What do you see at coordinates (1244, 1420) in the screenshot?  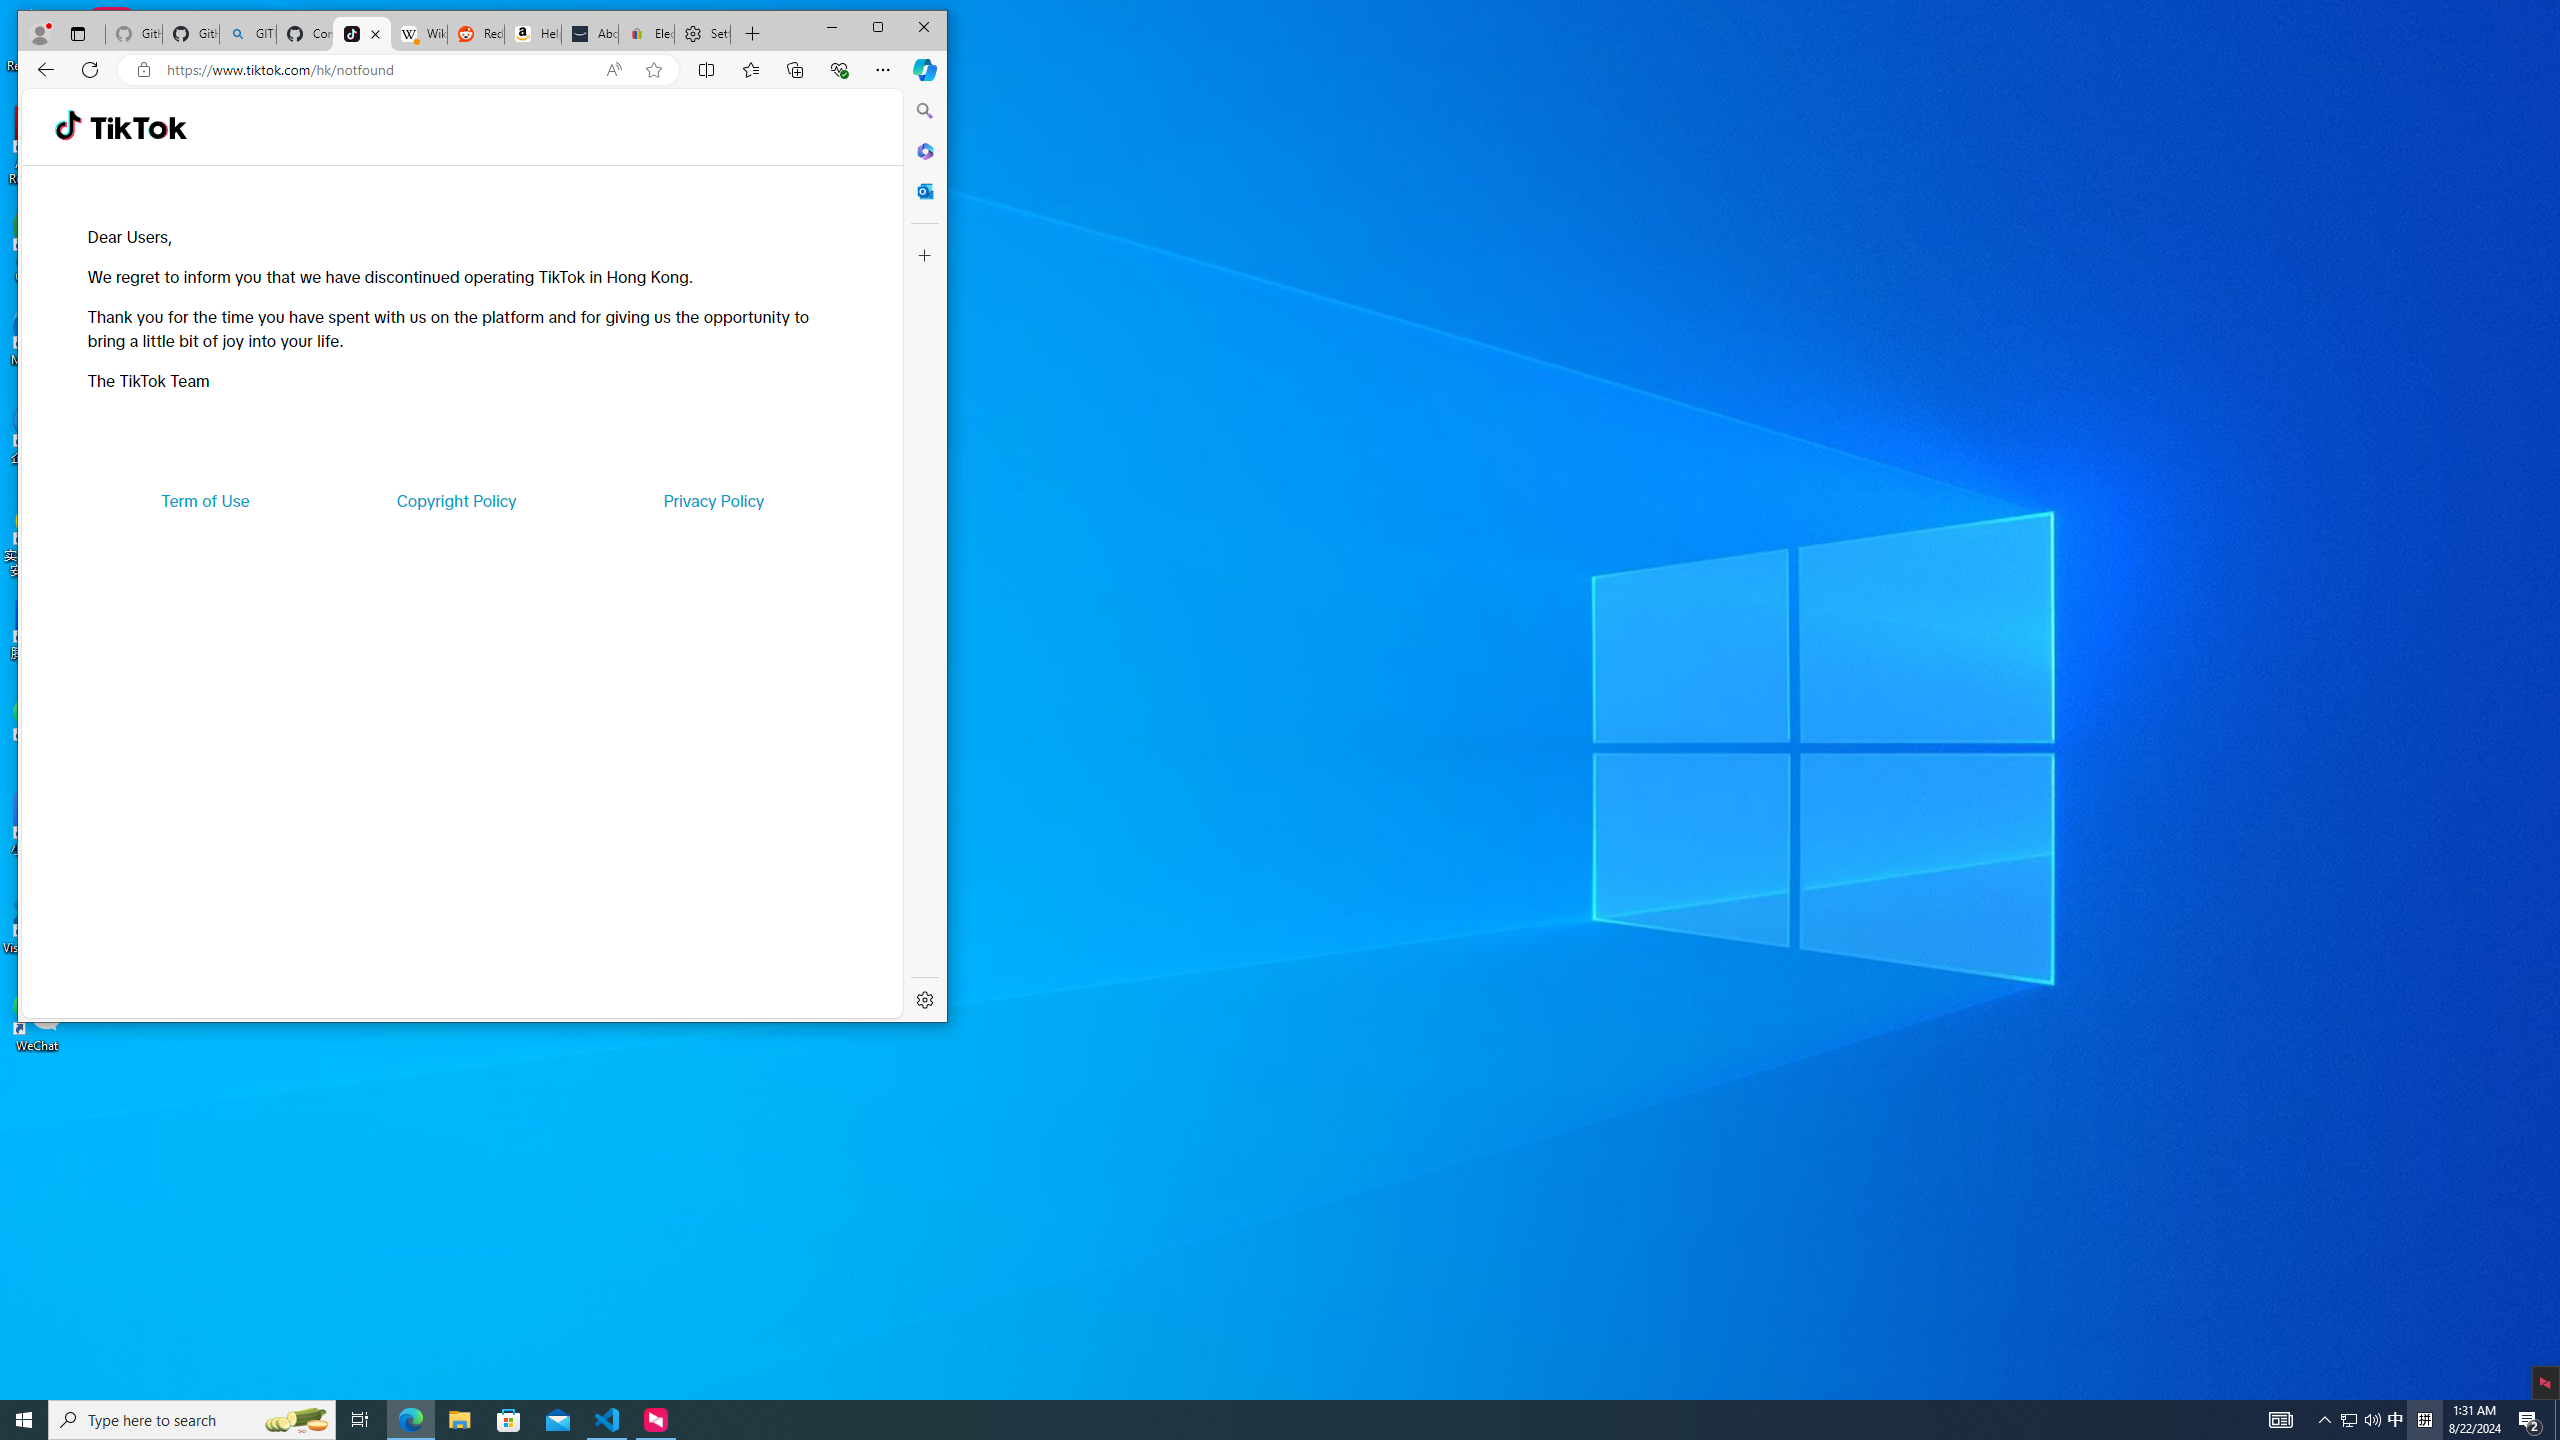 I see `Q2790: 100%` at bounding box center [1244, 1420].